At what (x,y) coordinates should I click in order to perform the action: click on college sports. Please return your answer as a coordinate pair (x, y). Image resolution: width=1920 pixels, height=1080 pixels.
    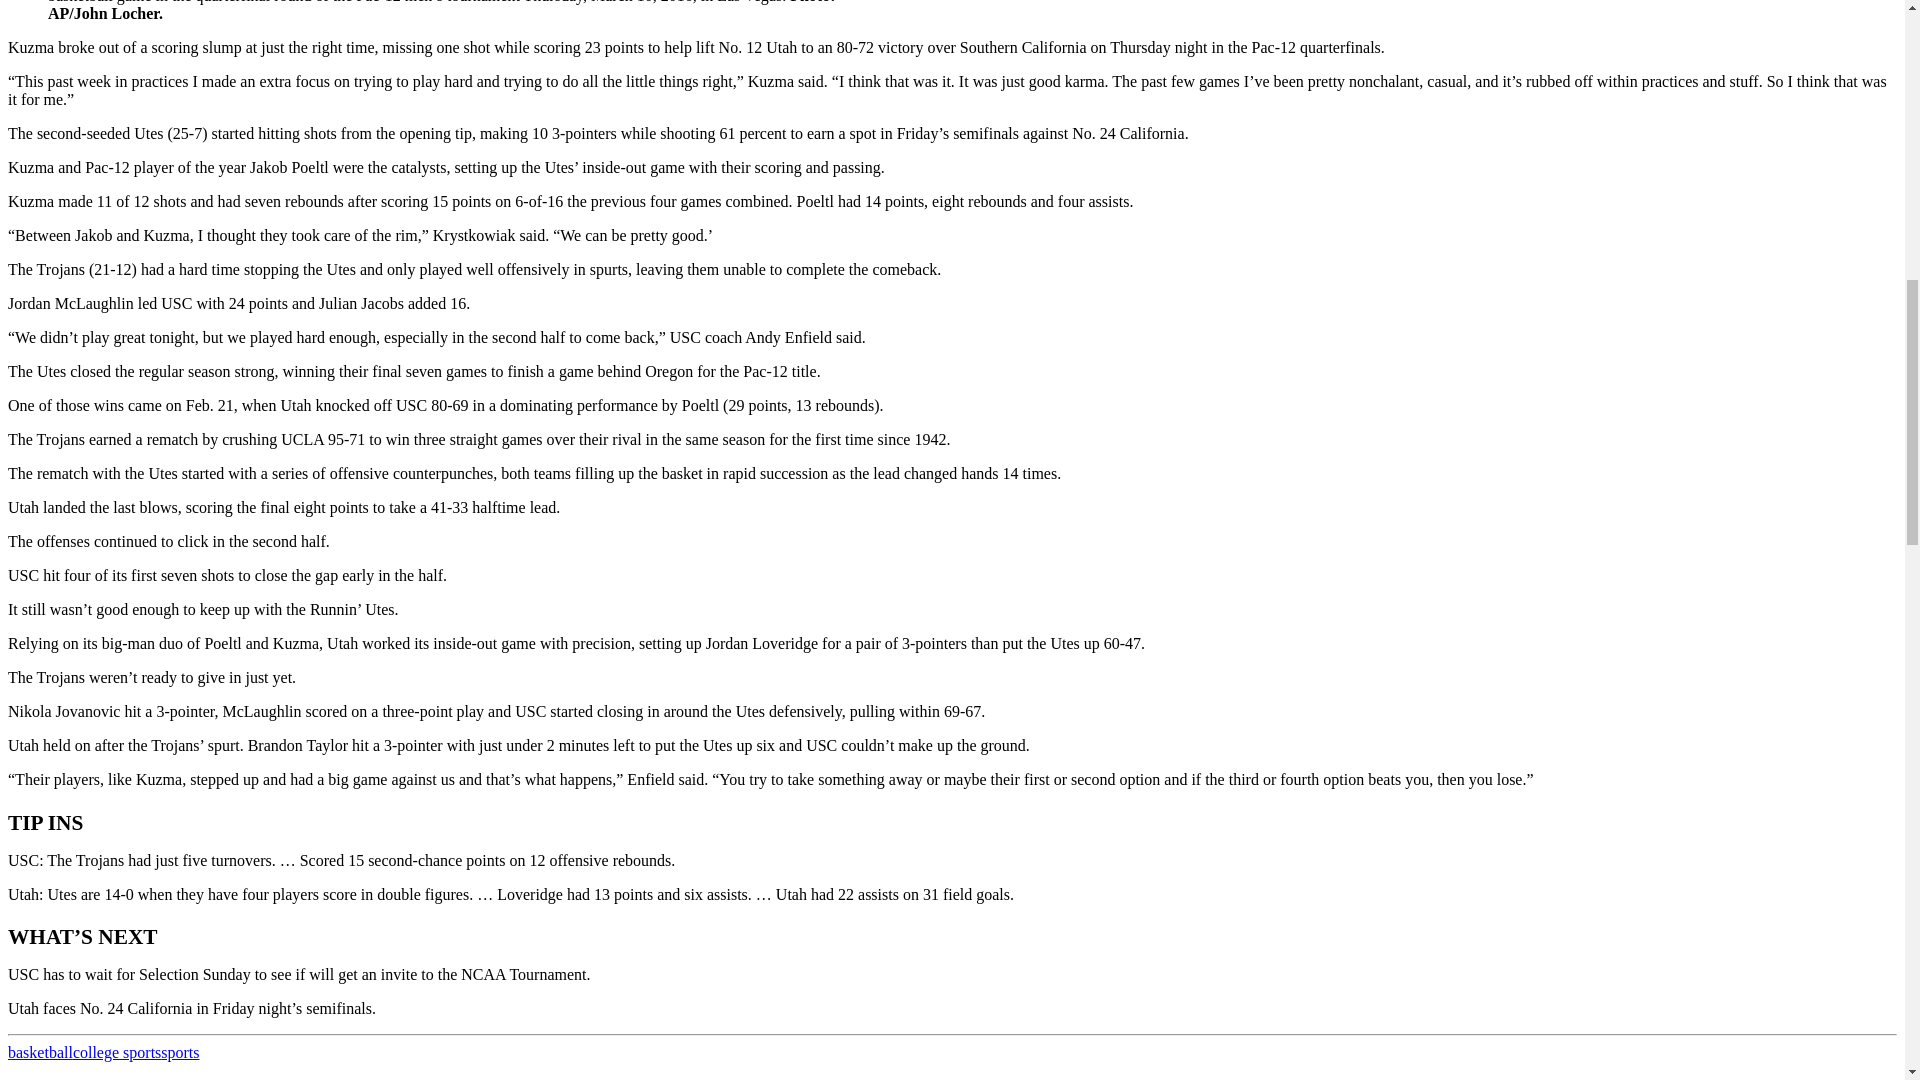
    Looking at the image, I should click on (116, 1052).